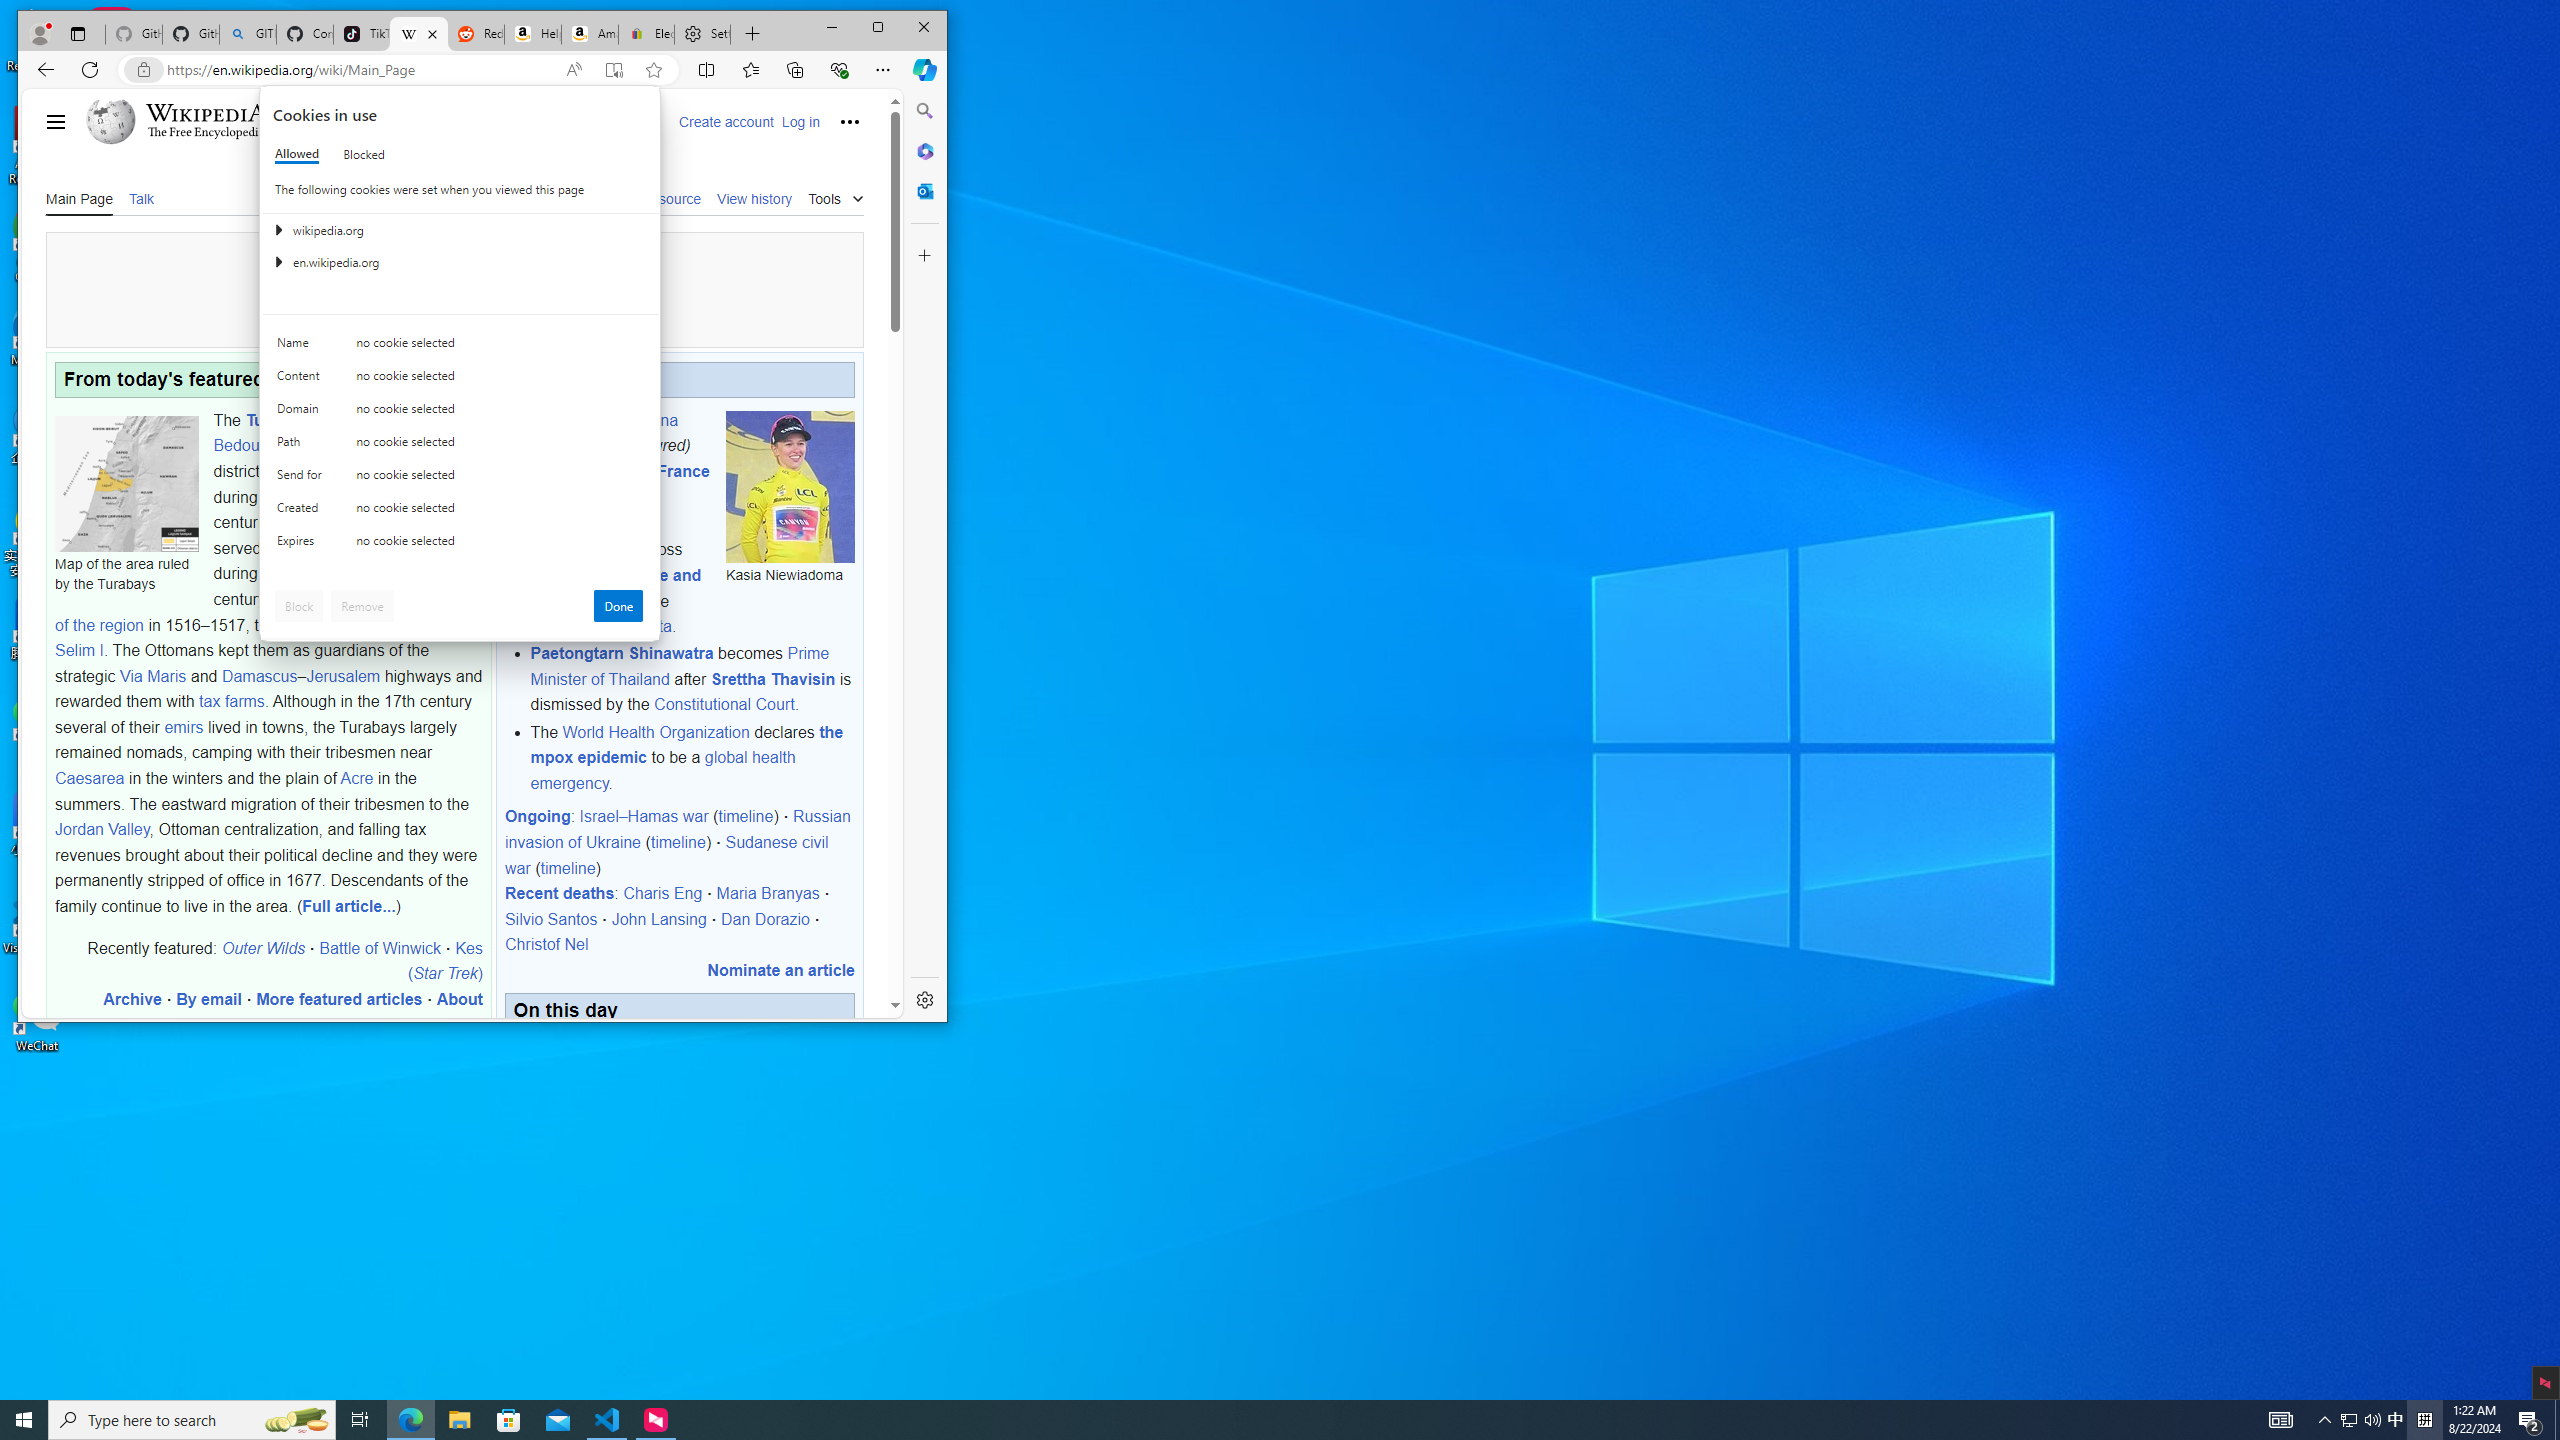 Image resolution: width=2560 pixels, height=1440 pixels. Describe the element at coordinates (303, 479) in the screenshot. I see `Send for` at that location.